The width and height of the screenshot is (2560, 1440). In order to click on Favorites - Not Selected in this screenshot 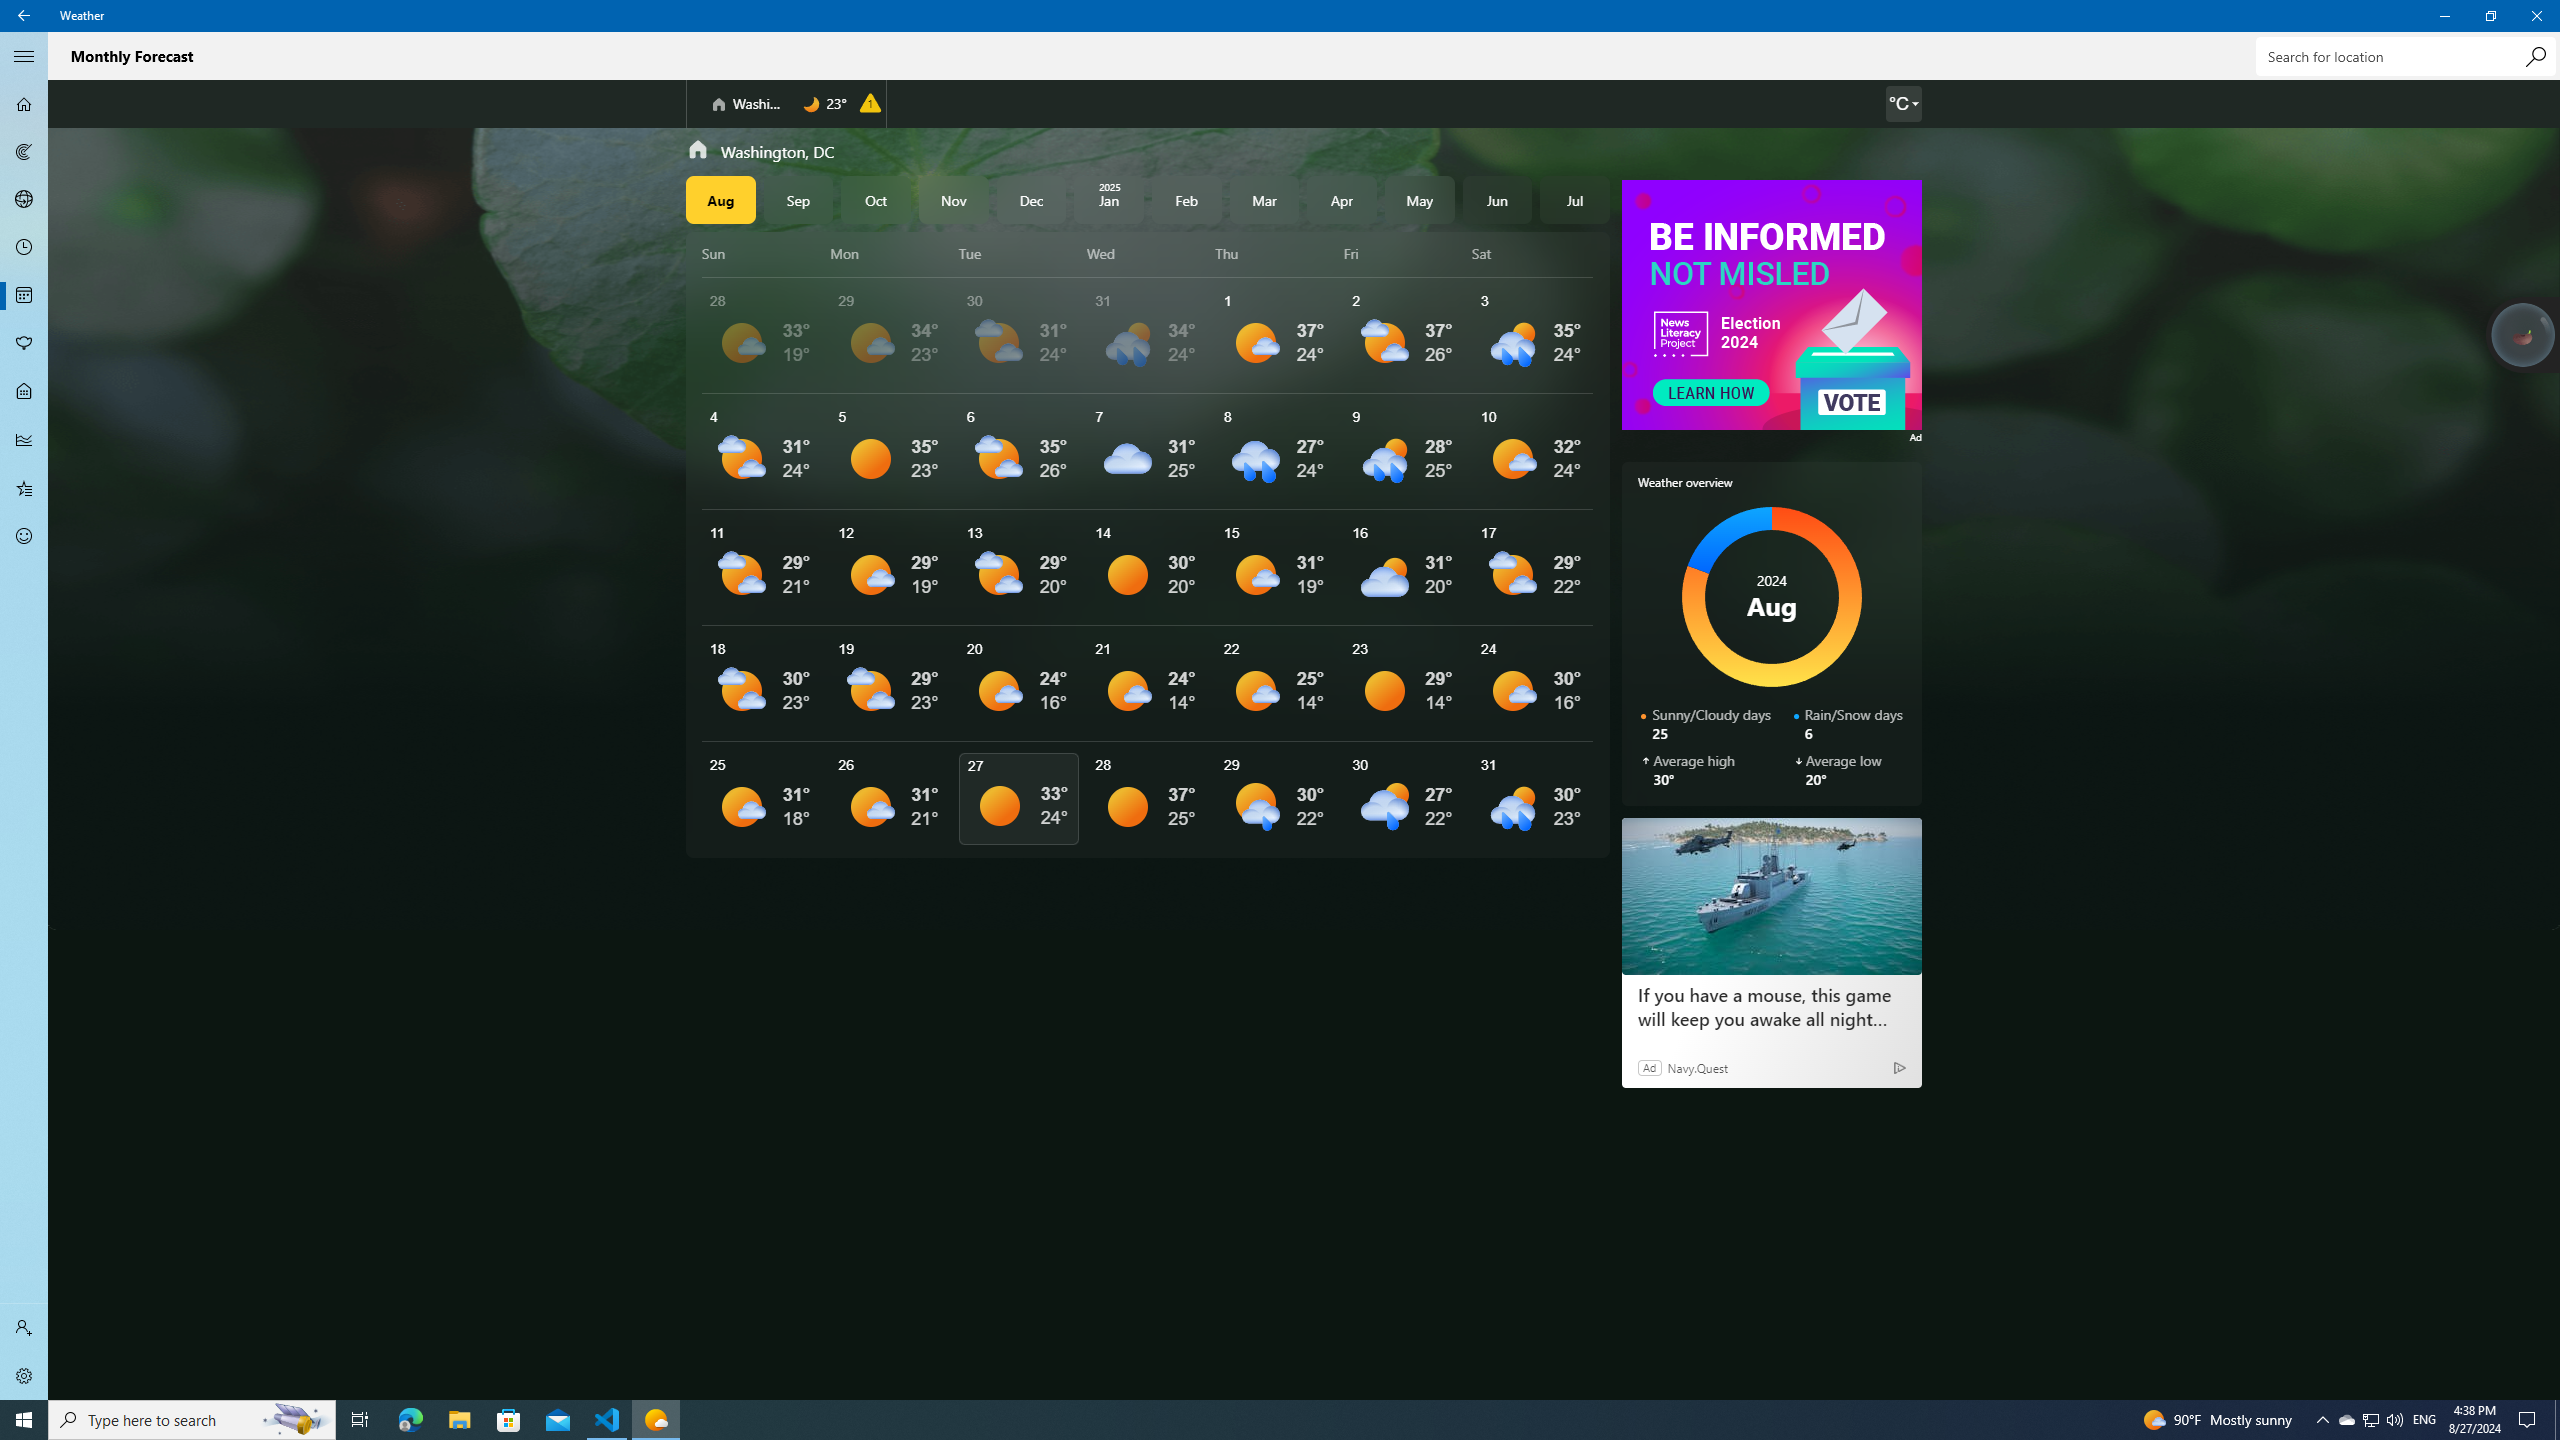, I will do `click(24, 488)`.